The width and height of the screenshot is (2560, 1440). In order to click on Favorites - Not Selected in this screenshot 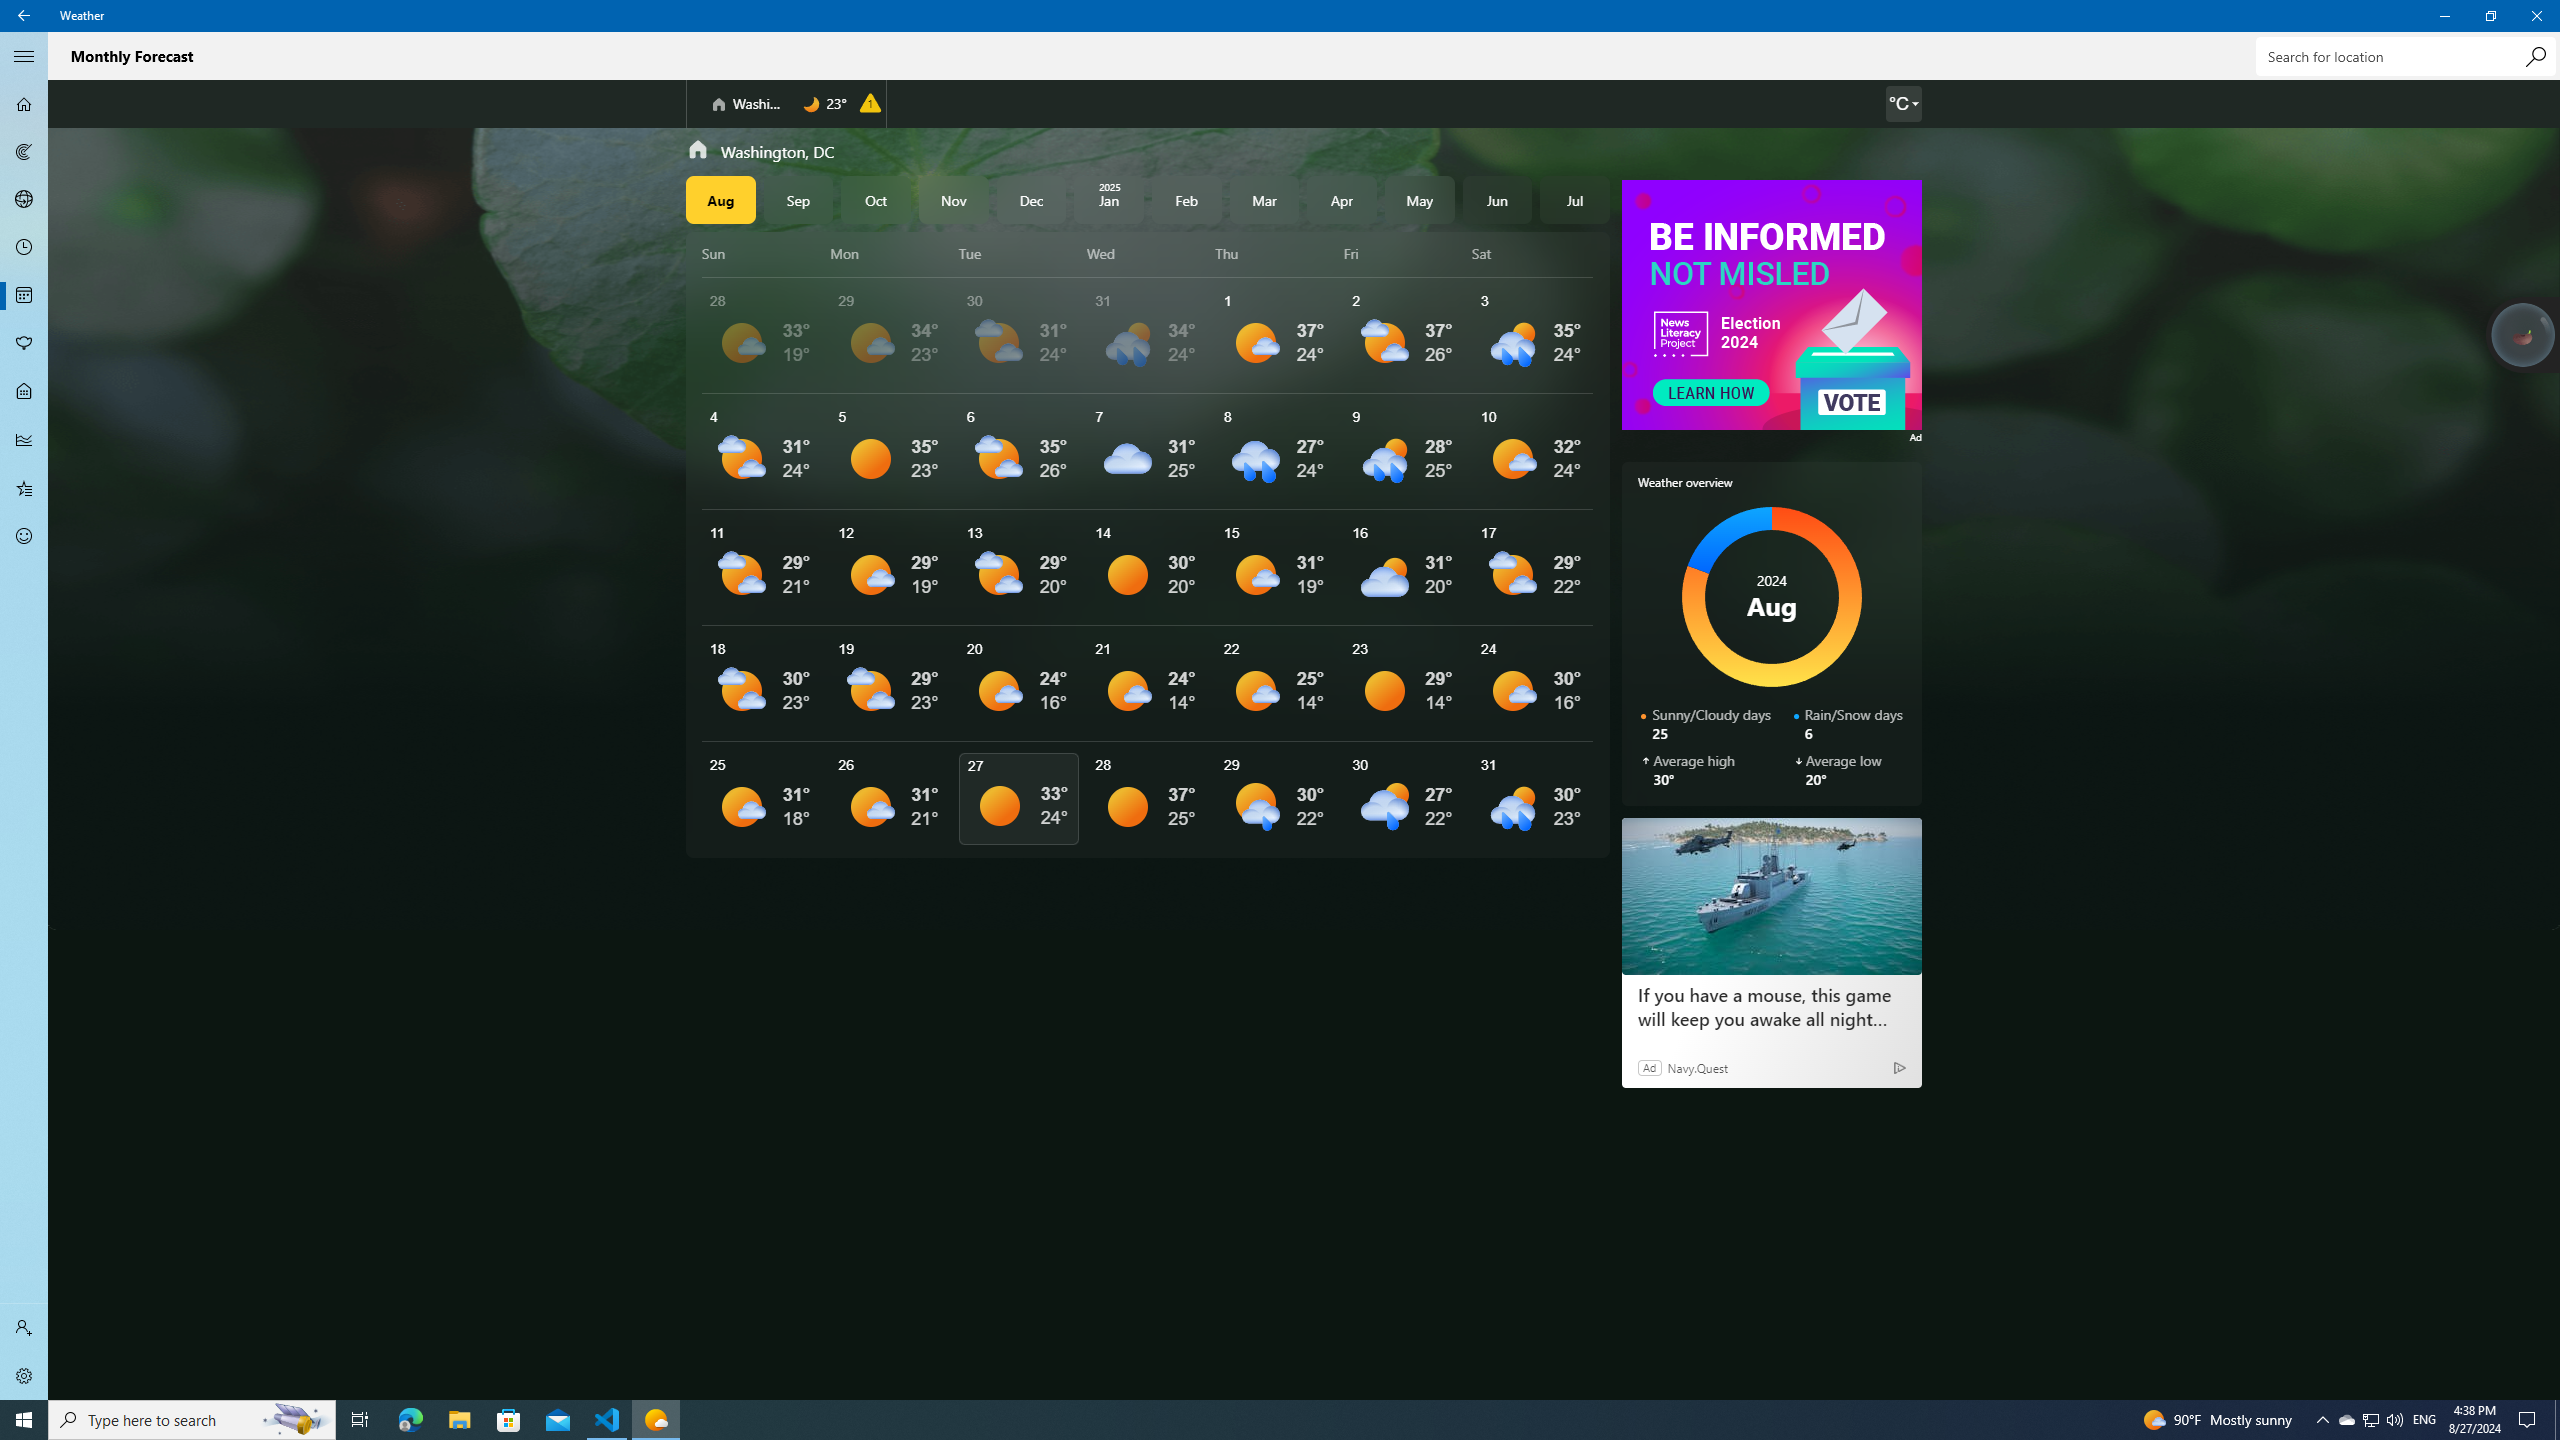, I will do `click(24, 488)`.